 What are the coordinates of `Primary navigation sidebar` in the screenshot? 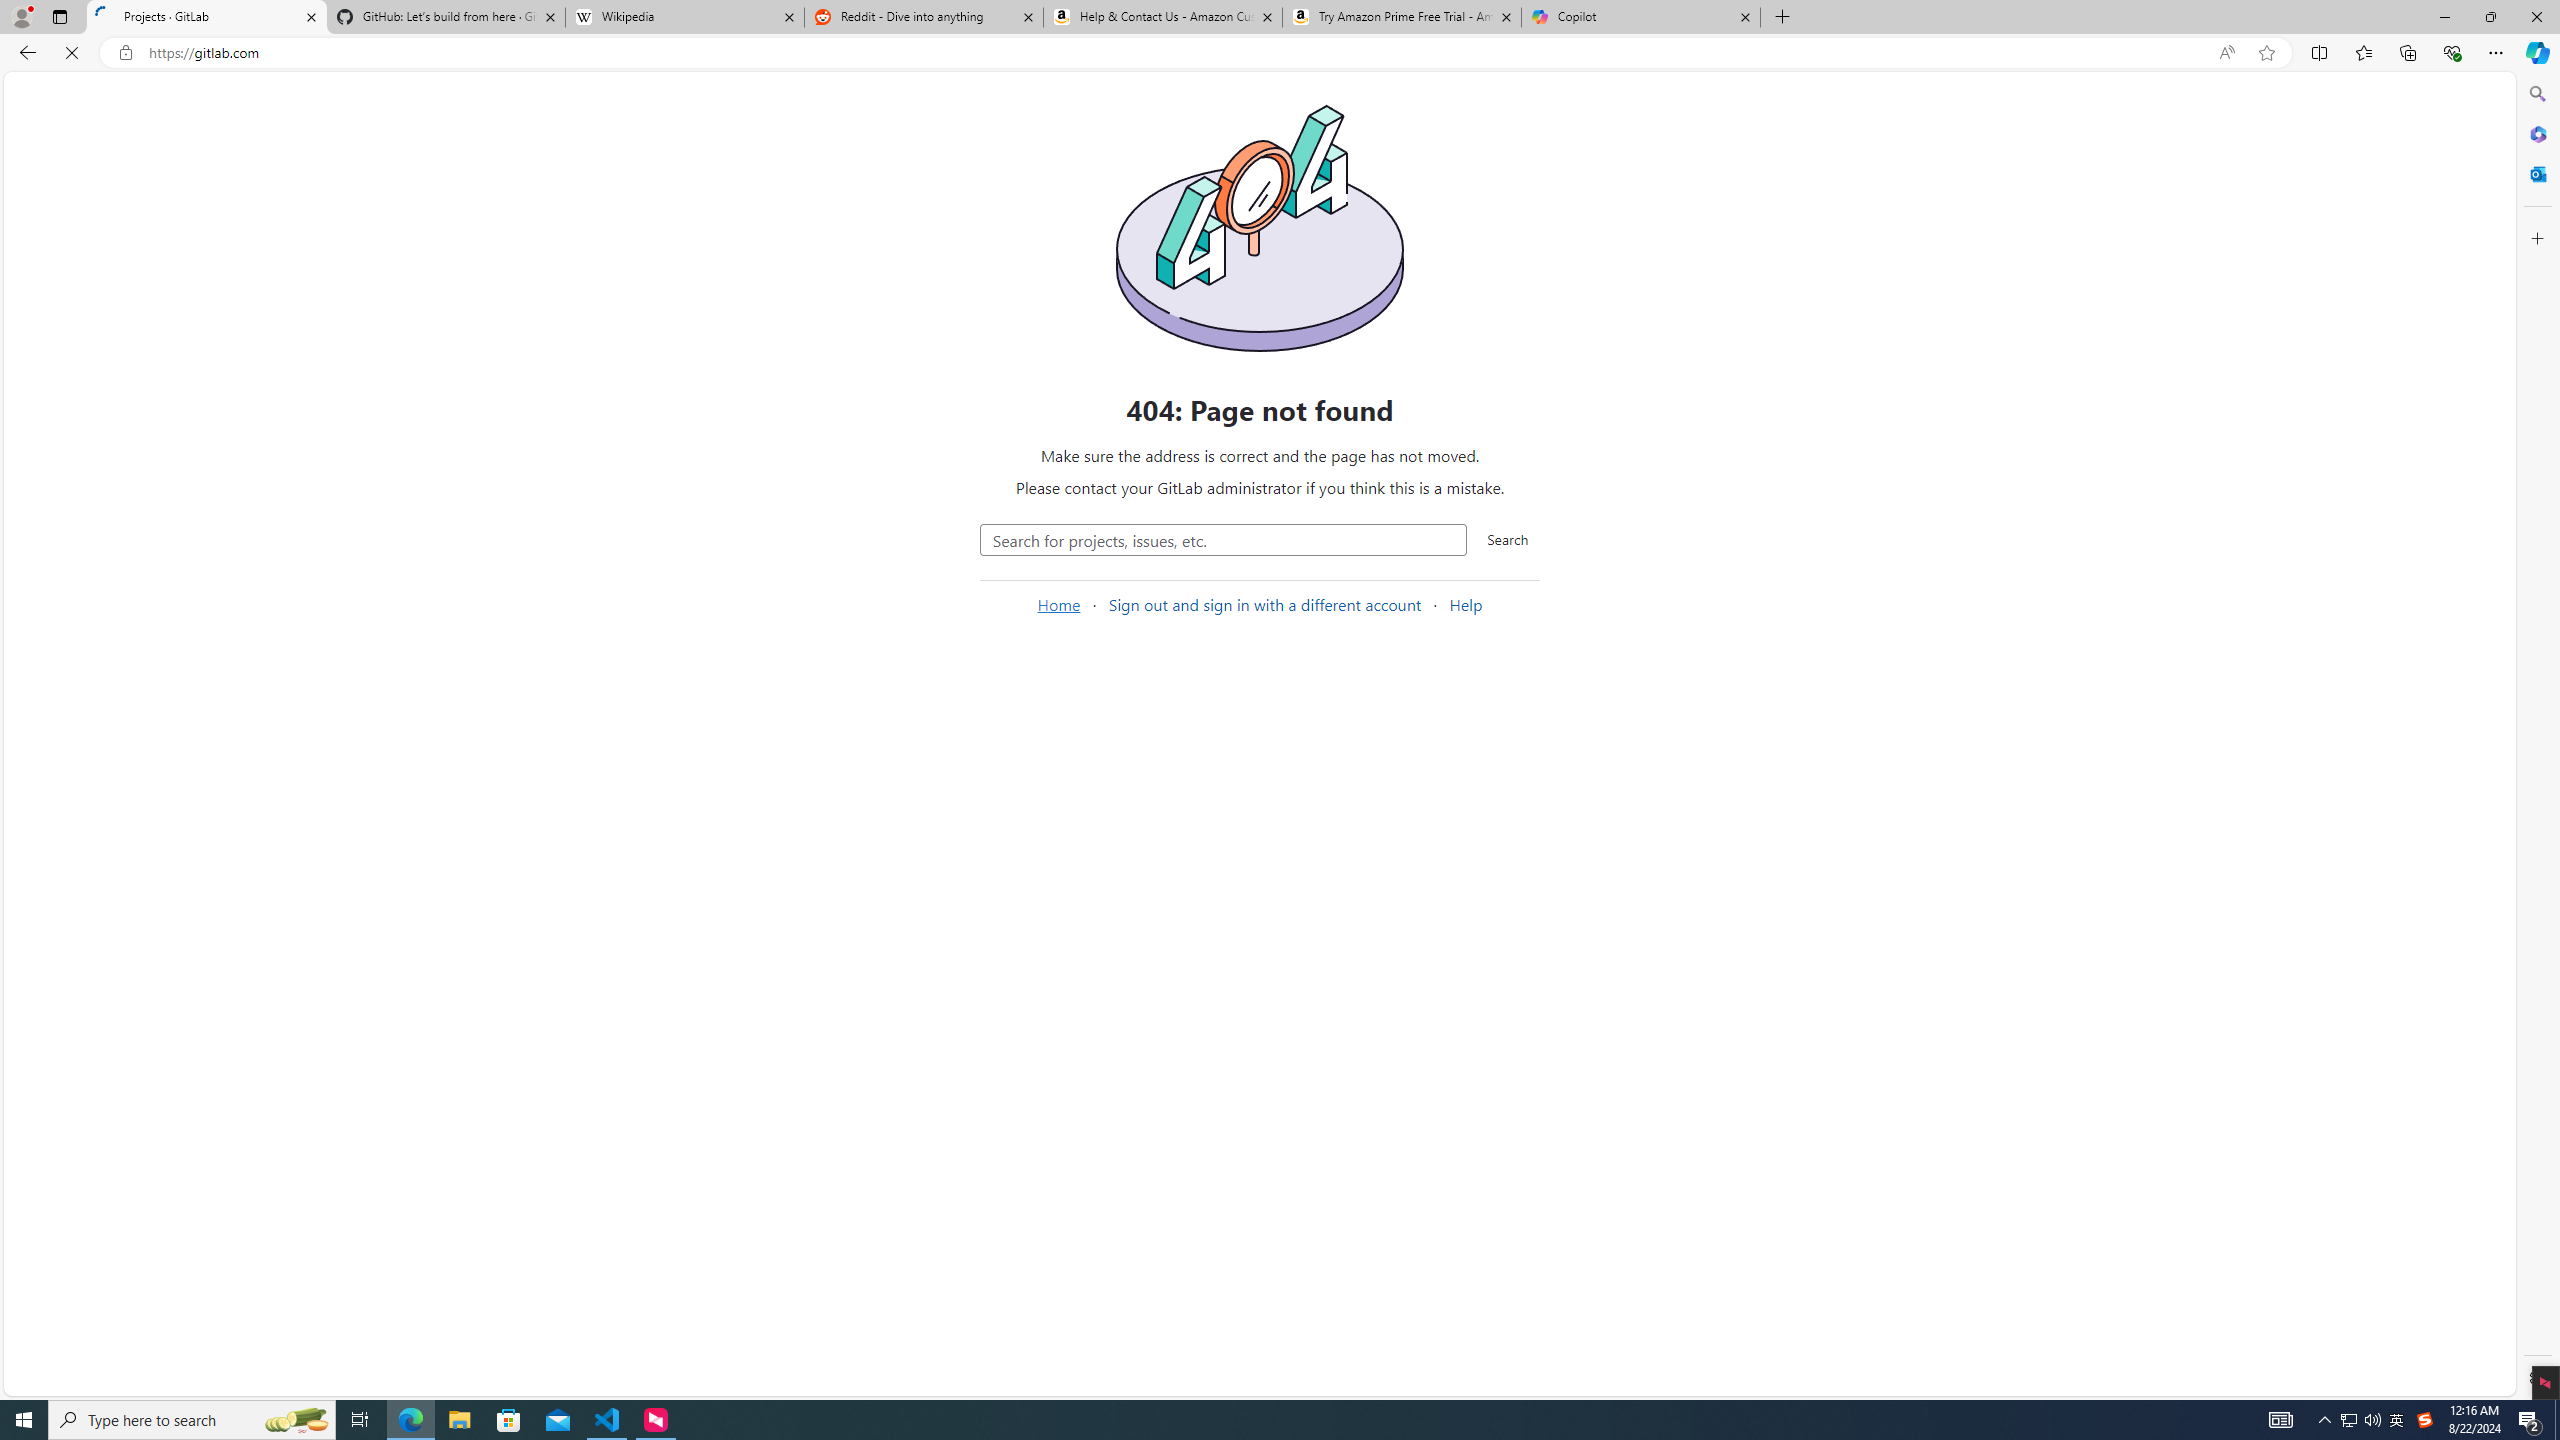 It's located at (166, 96).